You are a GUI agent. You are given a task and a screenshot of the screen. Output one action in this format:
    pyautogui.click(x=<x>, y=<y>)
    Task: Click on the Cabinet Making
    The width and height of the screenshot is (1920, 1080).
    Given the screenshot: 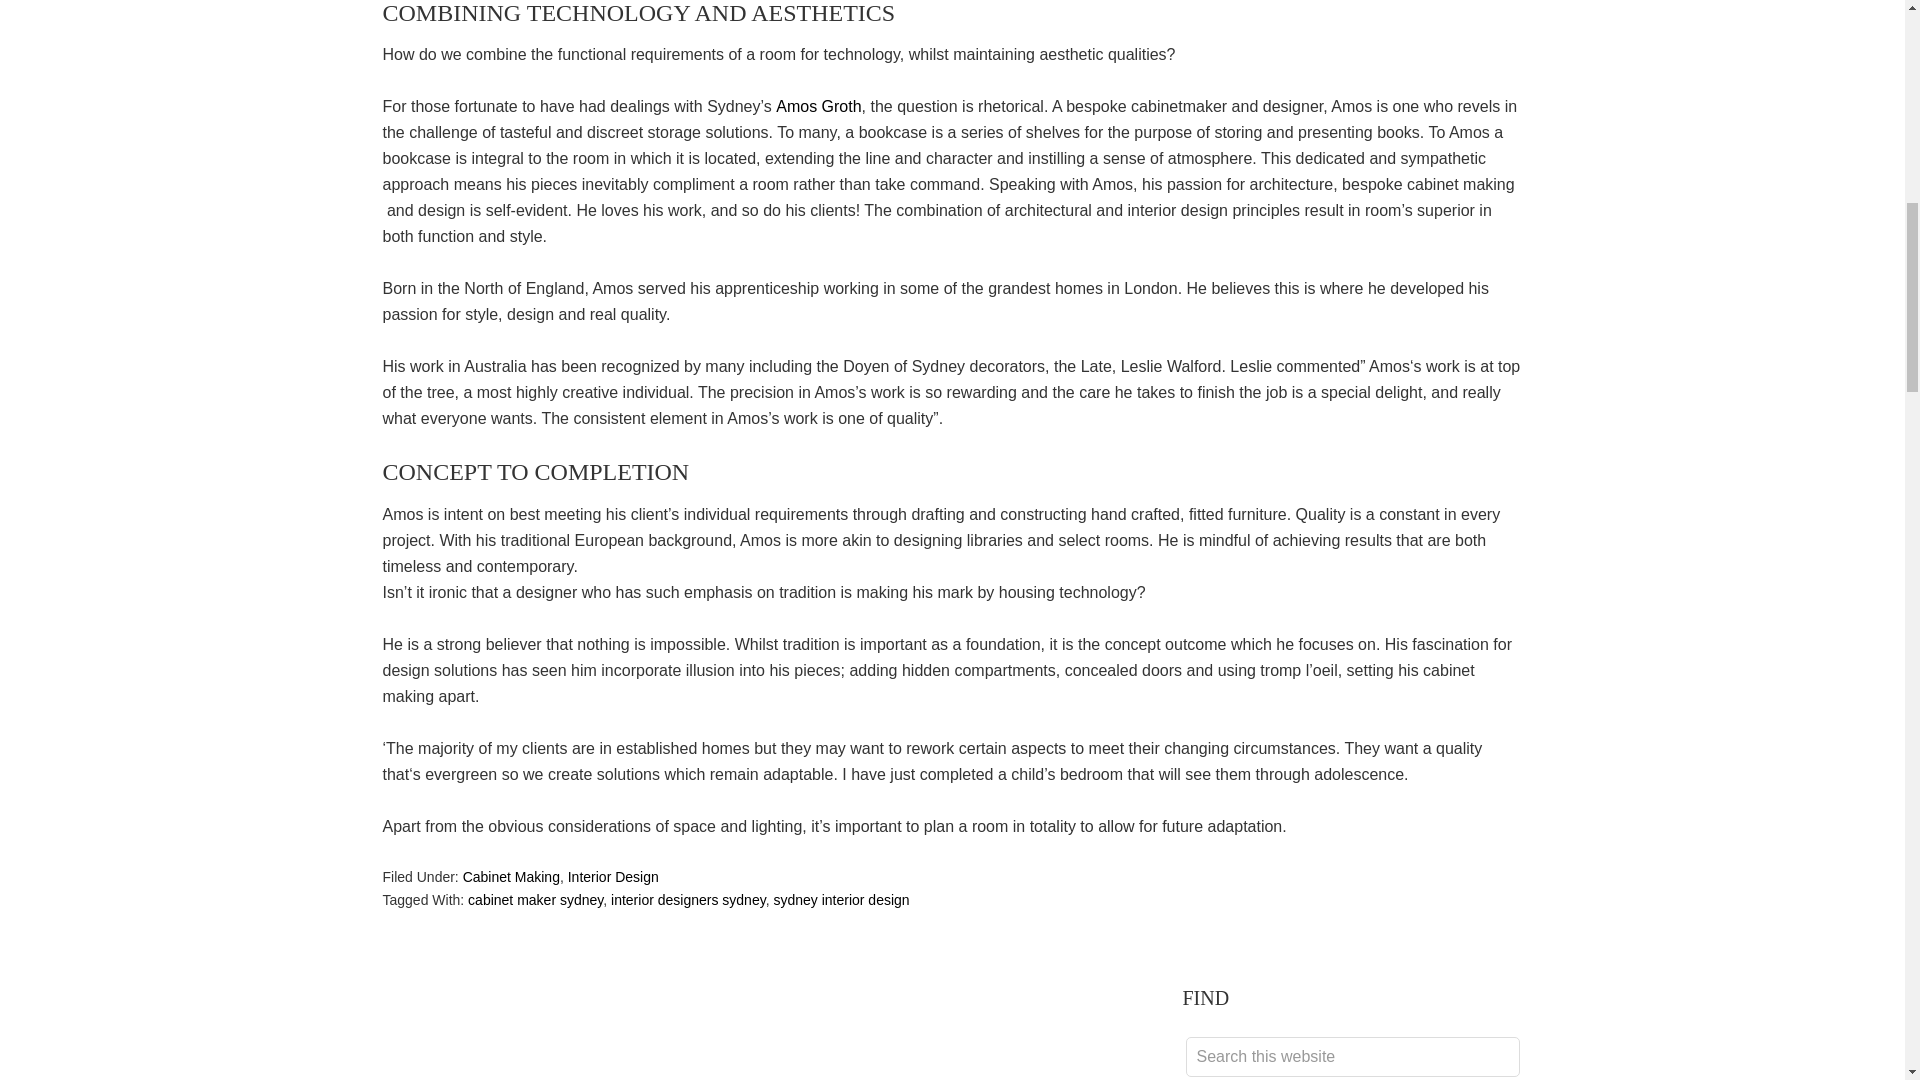 What is the action you would take?
    pyautogui.click(x=511, y=876)
    